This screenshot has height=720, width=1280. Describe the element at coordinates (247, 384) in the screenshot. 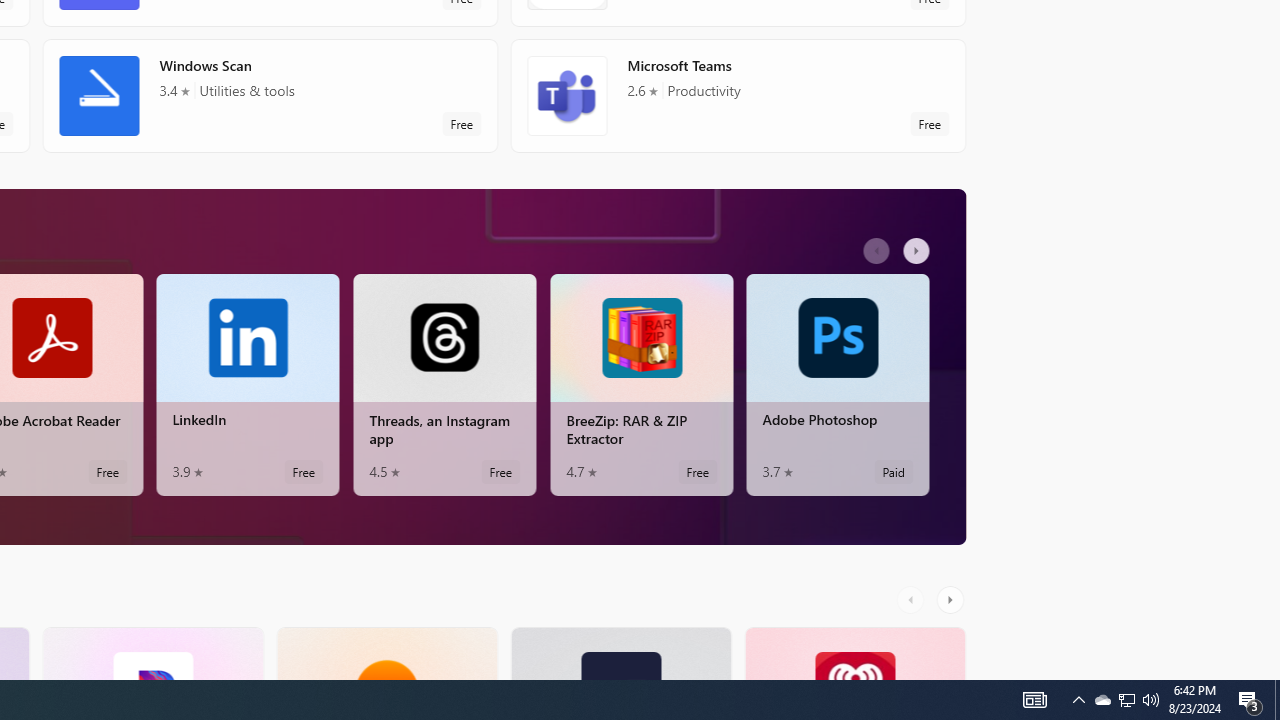

I see `LinkedIn. Average rating of 3.9 out of five stars. Free  ` at that location.